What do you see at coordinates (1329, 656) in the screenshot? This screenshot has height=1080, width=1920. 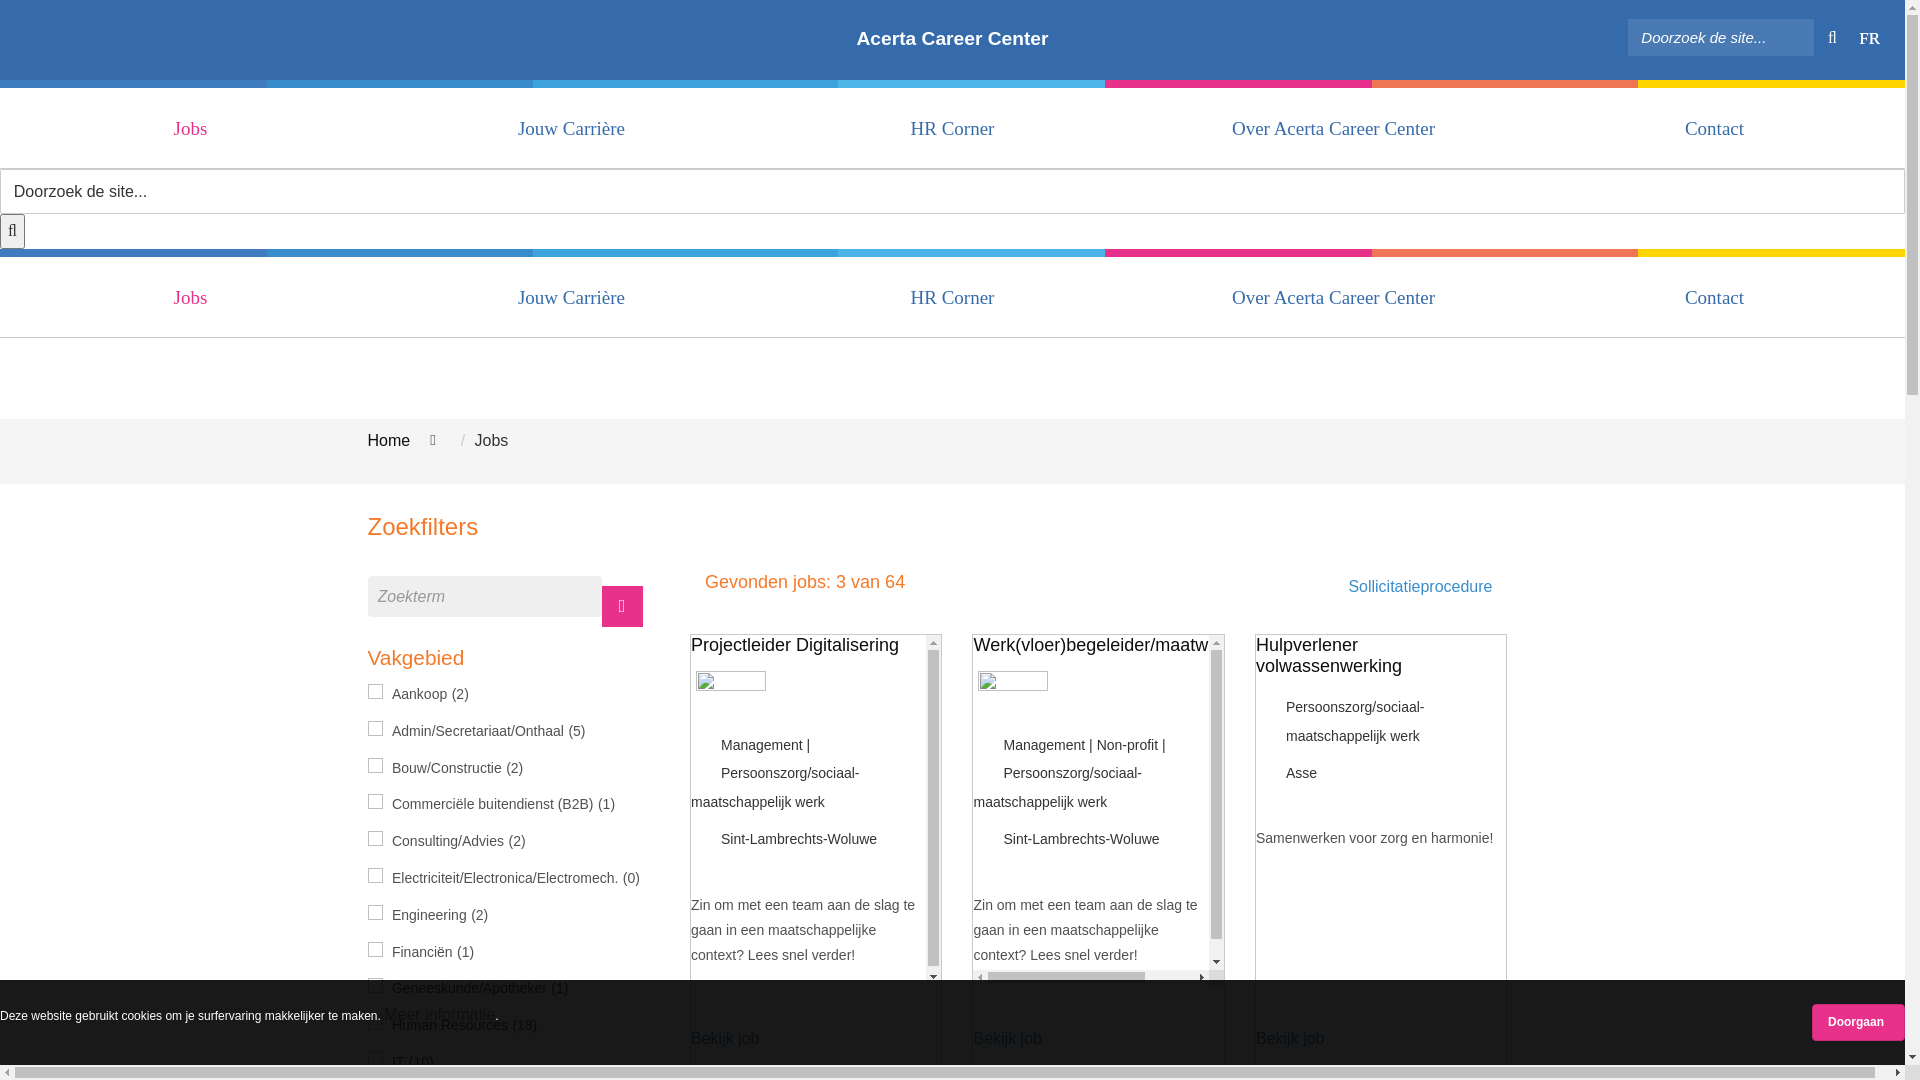 I see `Hulpverlener volwassenwerking` at bounding box center [1329, 656].